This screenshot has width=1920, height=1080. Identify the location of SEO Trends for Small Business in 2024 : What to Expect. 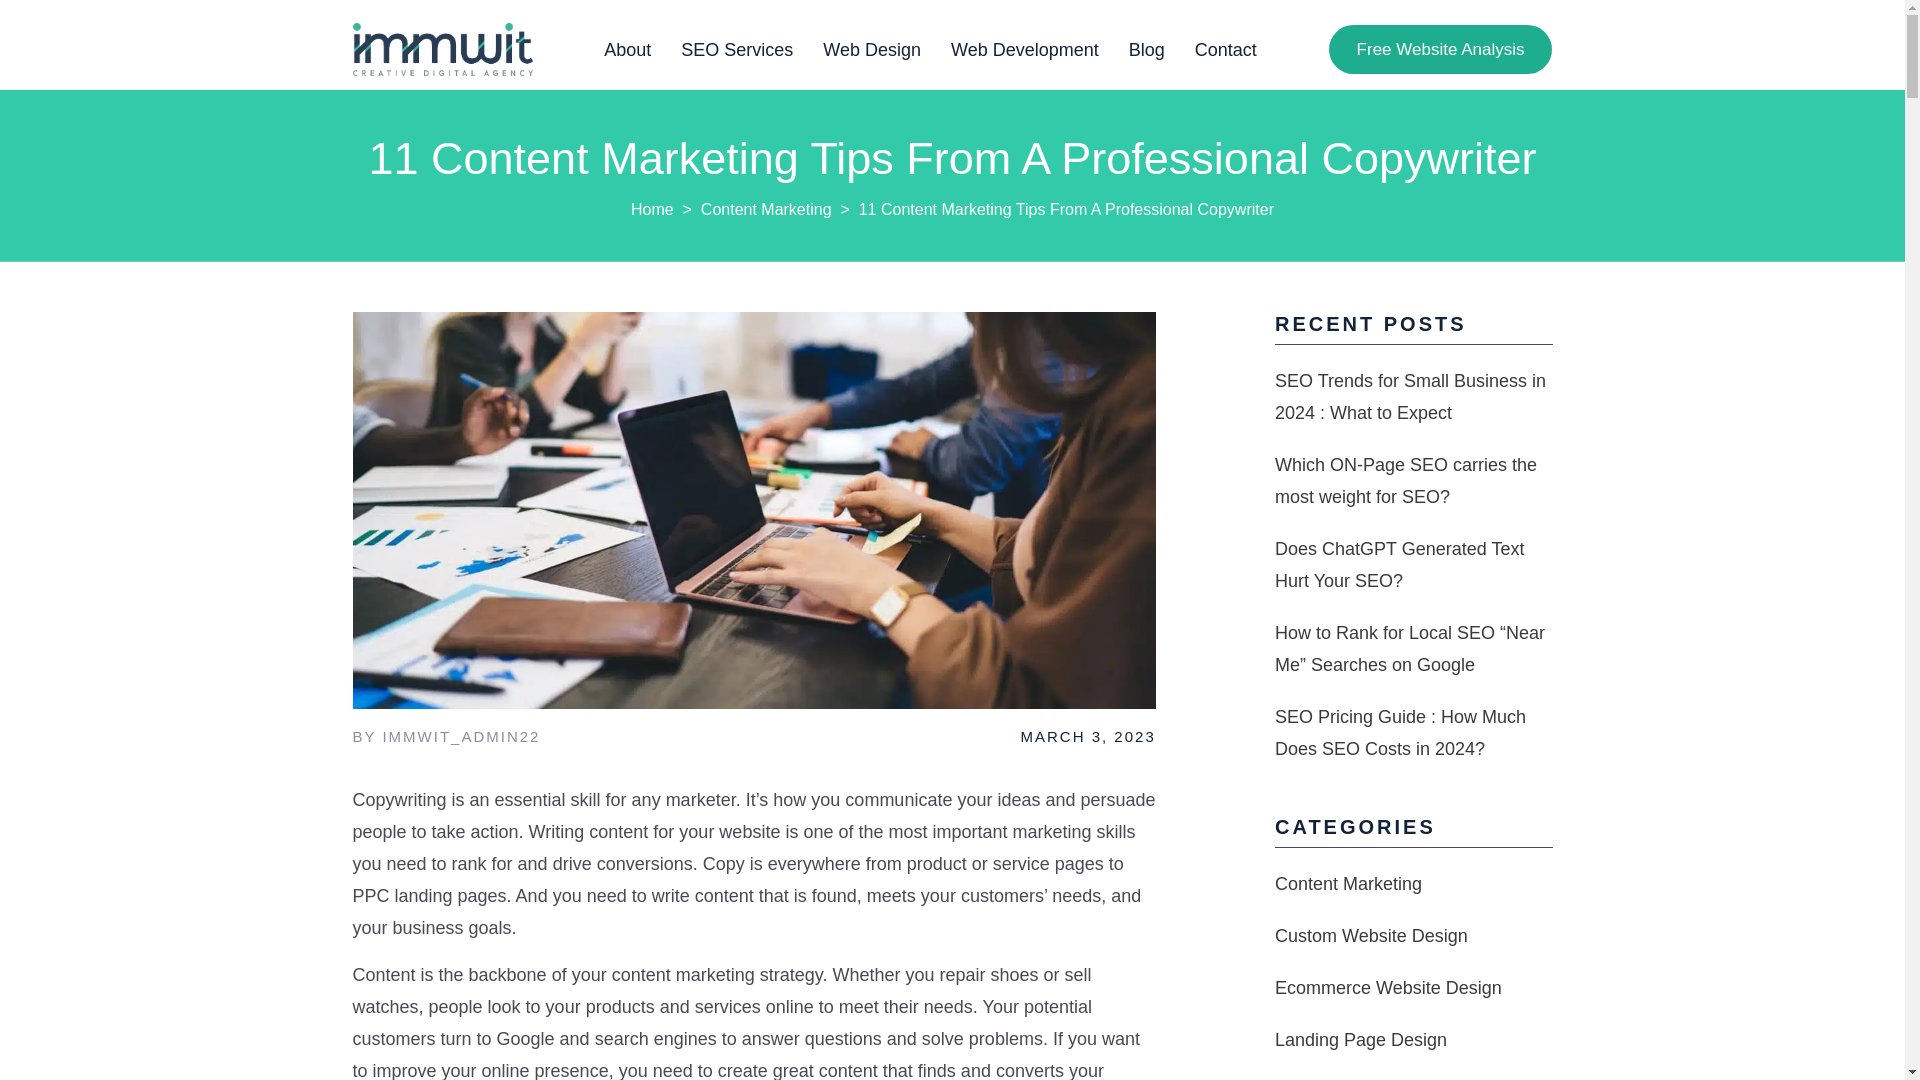
(1410, 397).